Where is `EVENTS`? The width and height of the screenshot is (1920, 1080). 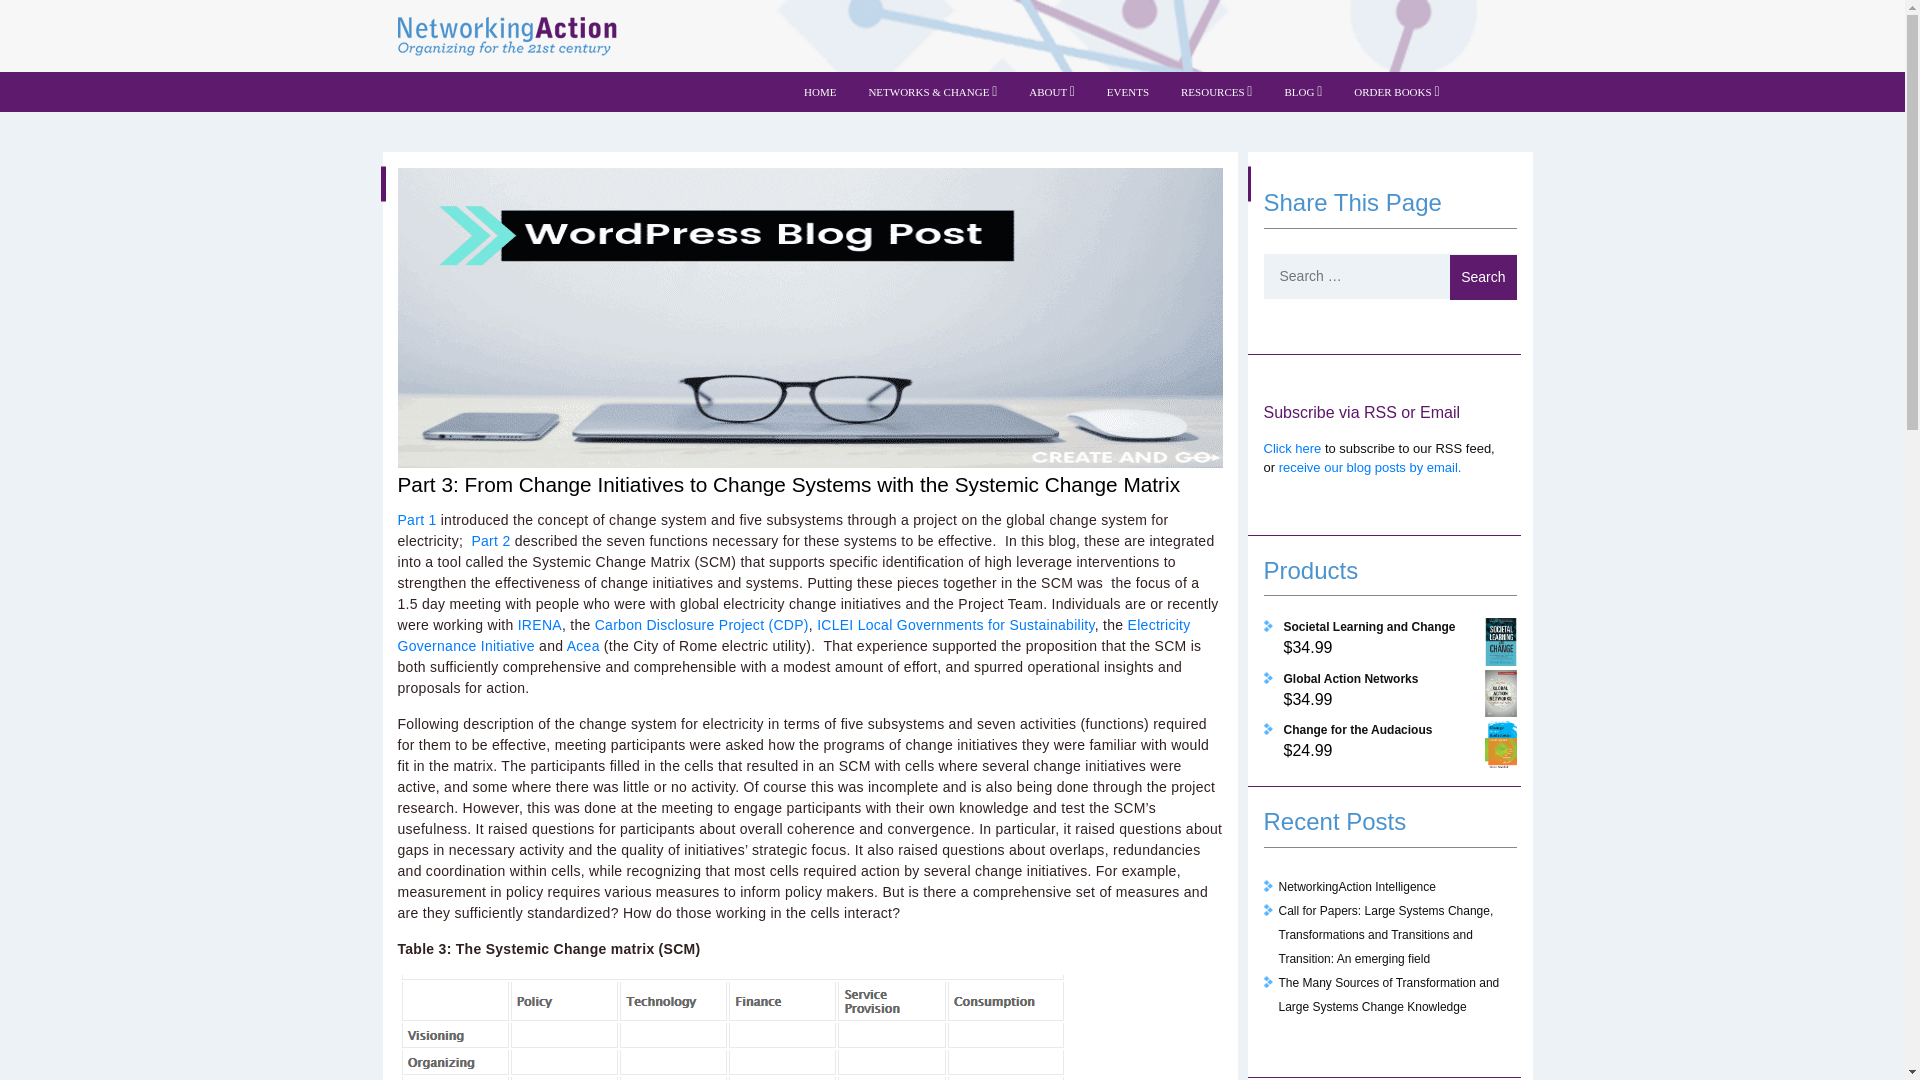
EVENTS is located at coordinates (1128, 92).